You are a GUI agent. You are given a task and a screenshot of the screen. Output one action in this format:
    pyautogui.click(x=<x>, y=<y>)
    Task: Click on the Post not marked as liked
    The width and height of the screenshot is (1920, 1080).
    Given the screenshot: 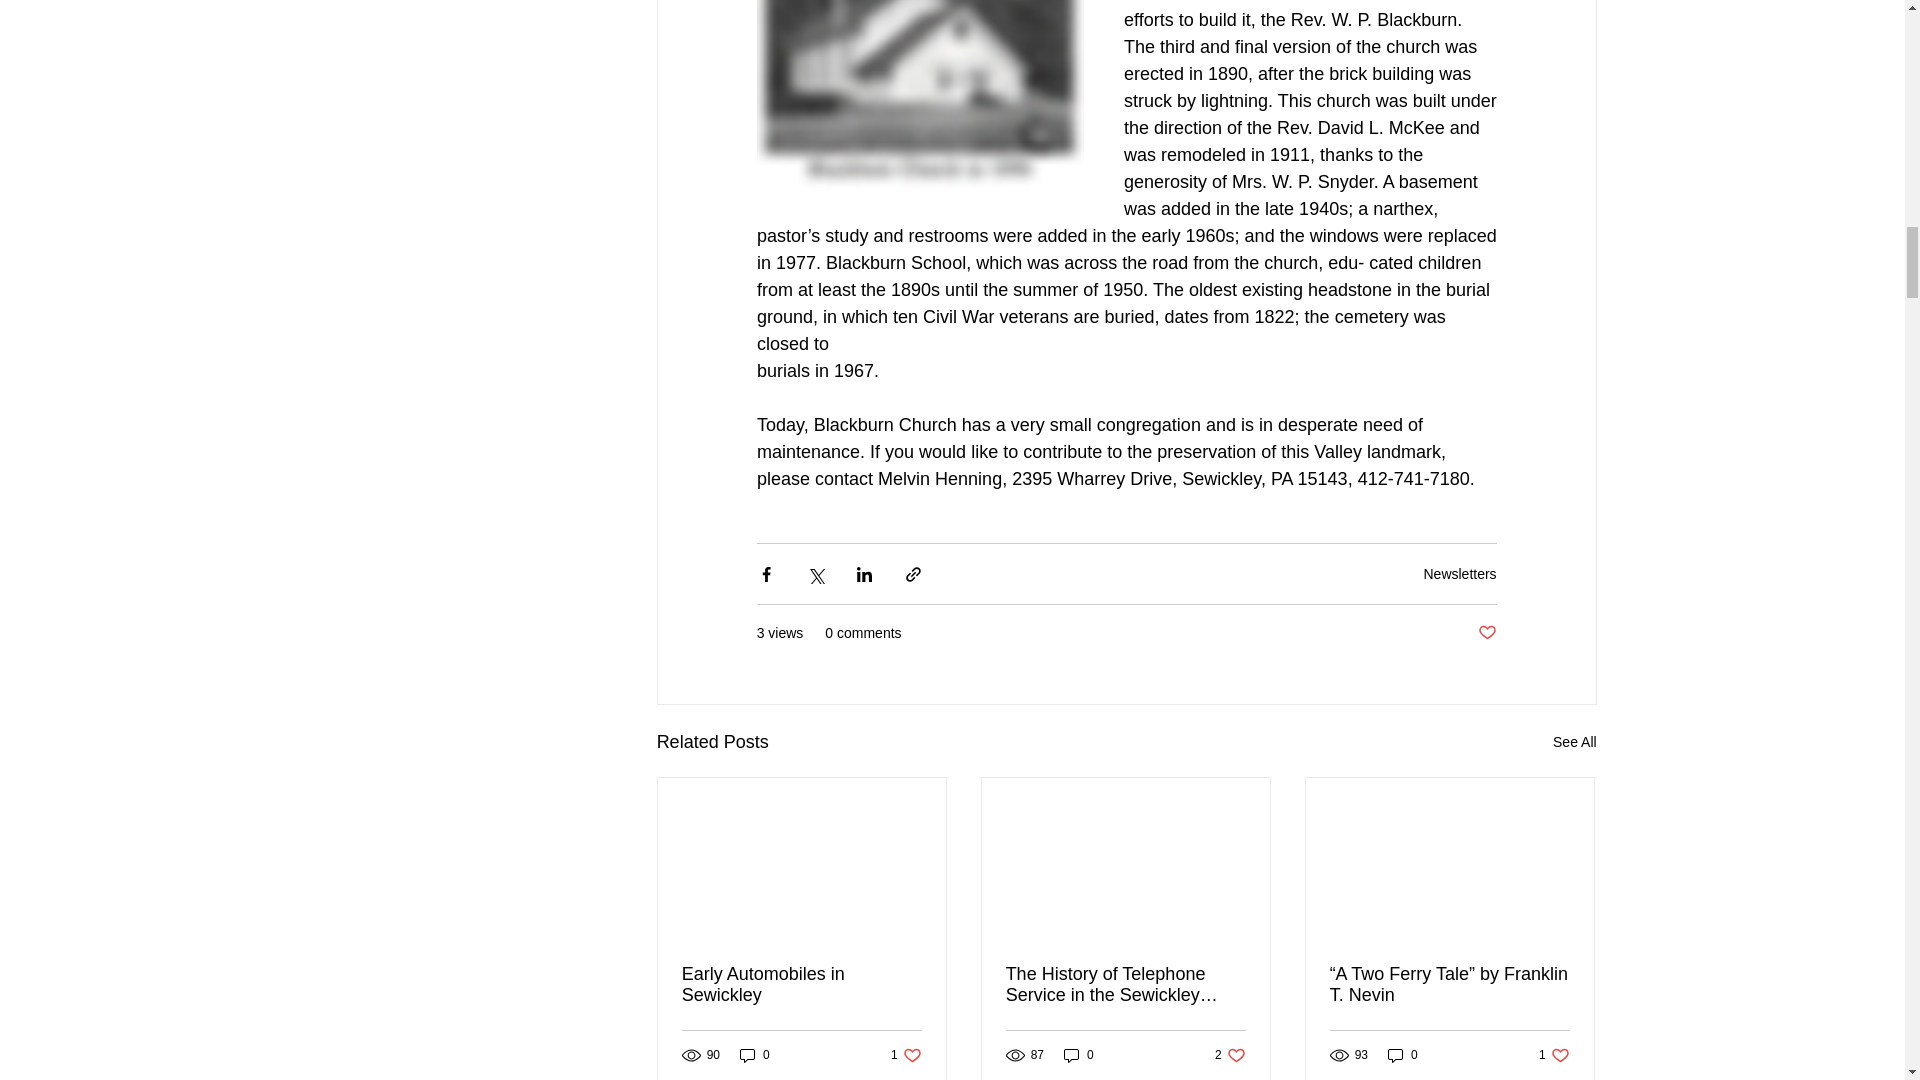 What is the action you would take?
    pyautogui.click(x=1488, y=633)
    